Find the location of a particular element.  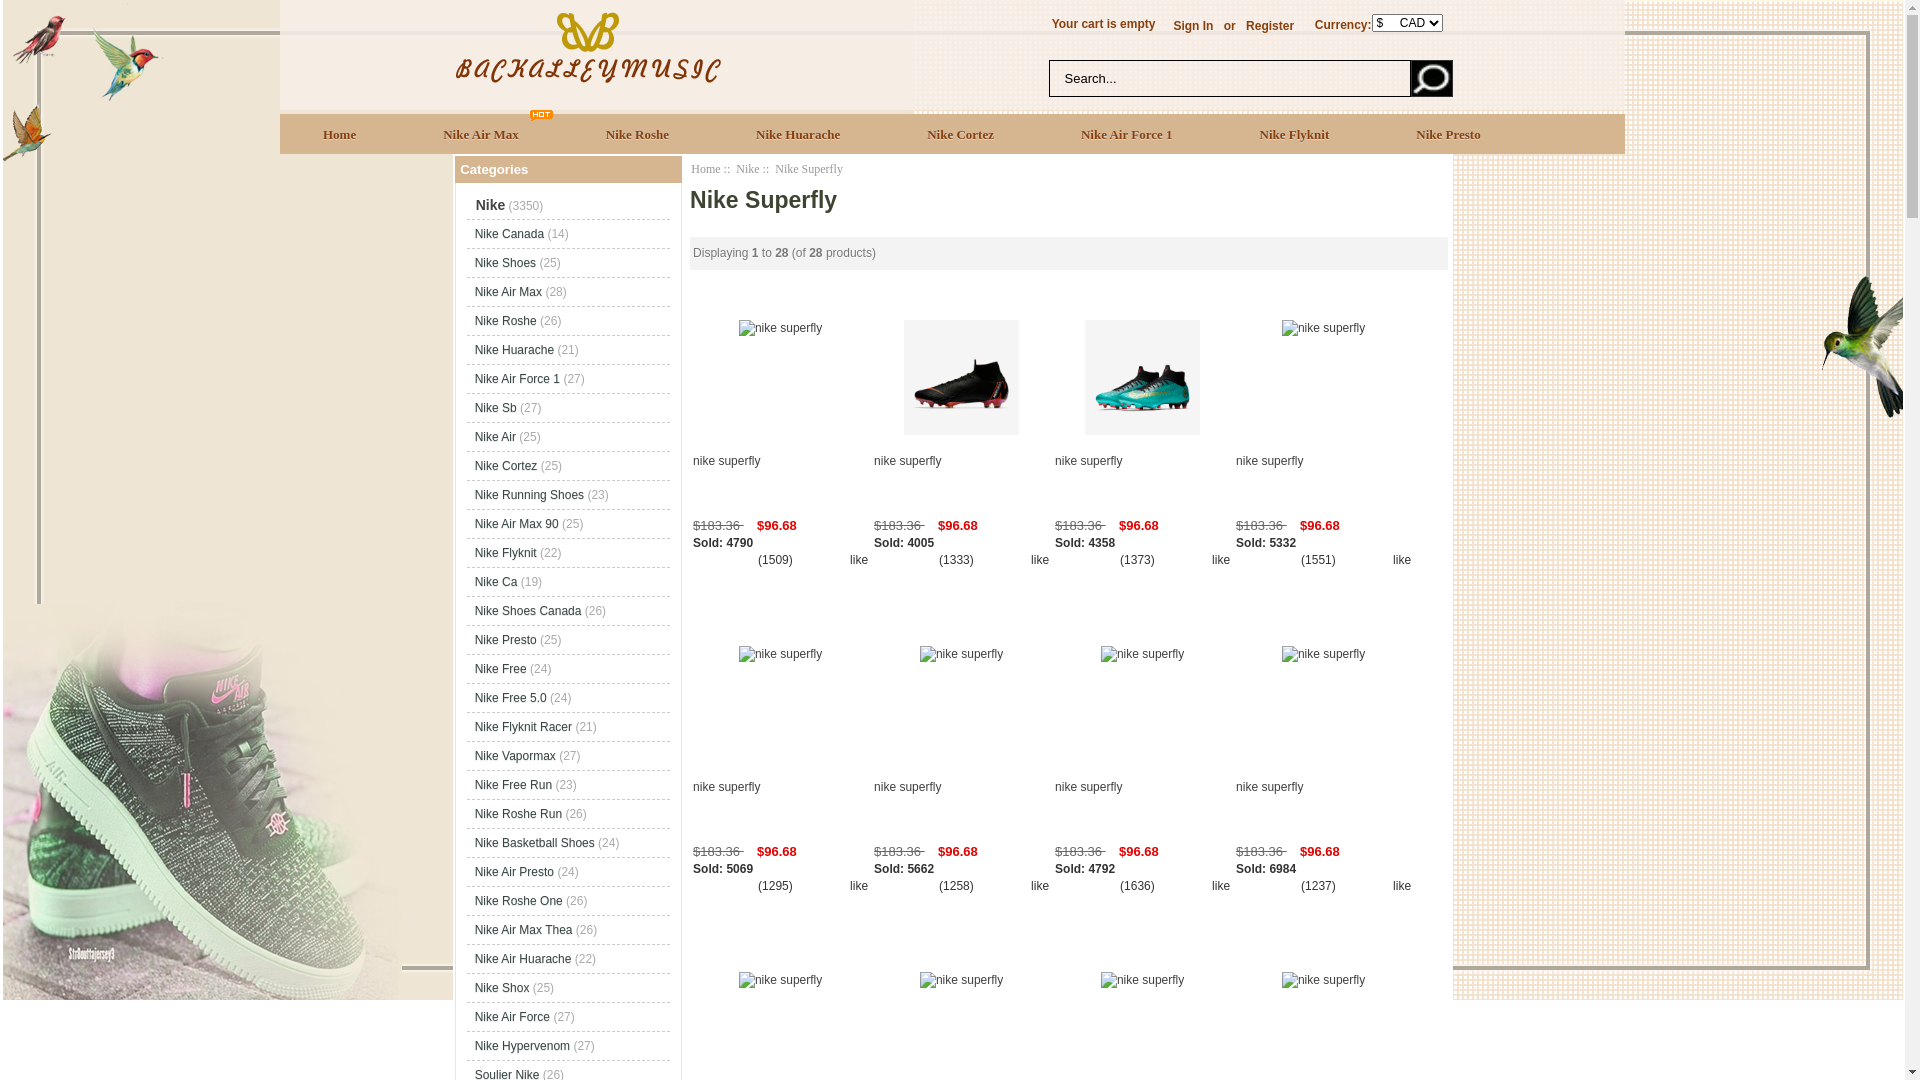

 nike superfly  is located at coordinates (1142, 654).